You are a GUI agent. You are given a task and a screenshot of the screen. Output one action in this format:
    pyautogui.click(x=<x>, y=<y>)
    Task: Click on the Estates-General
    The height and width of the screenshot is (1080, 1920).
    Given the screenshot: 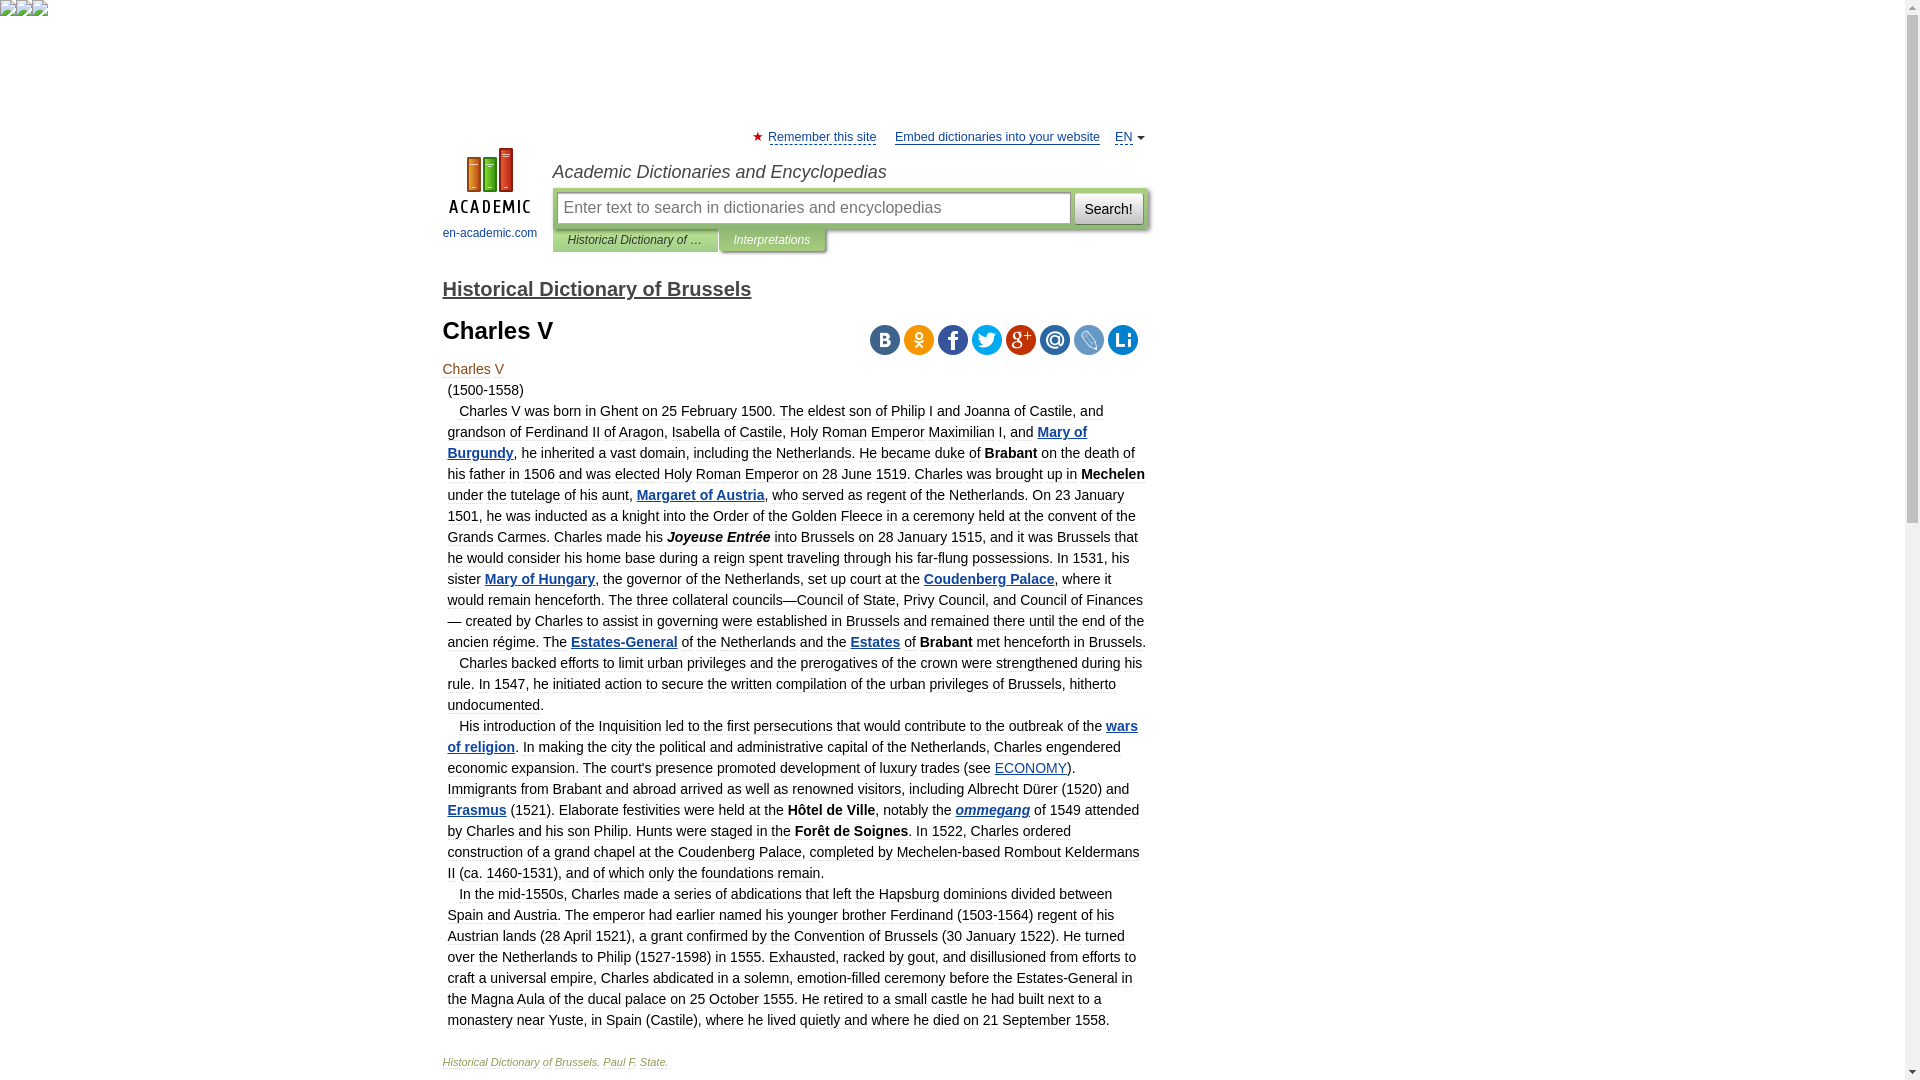 What is the action you would take?
    pyautogui.click(x=624, y=642)
    